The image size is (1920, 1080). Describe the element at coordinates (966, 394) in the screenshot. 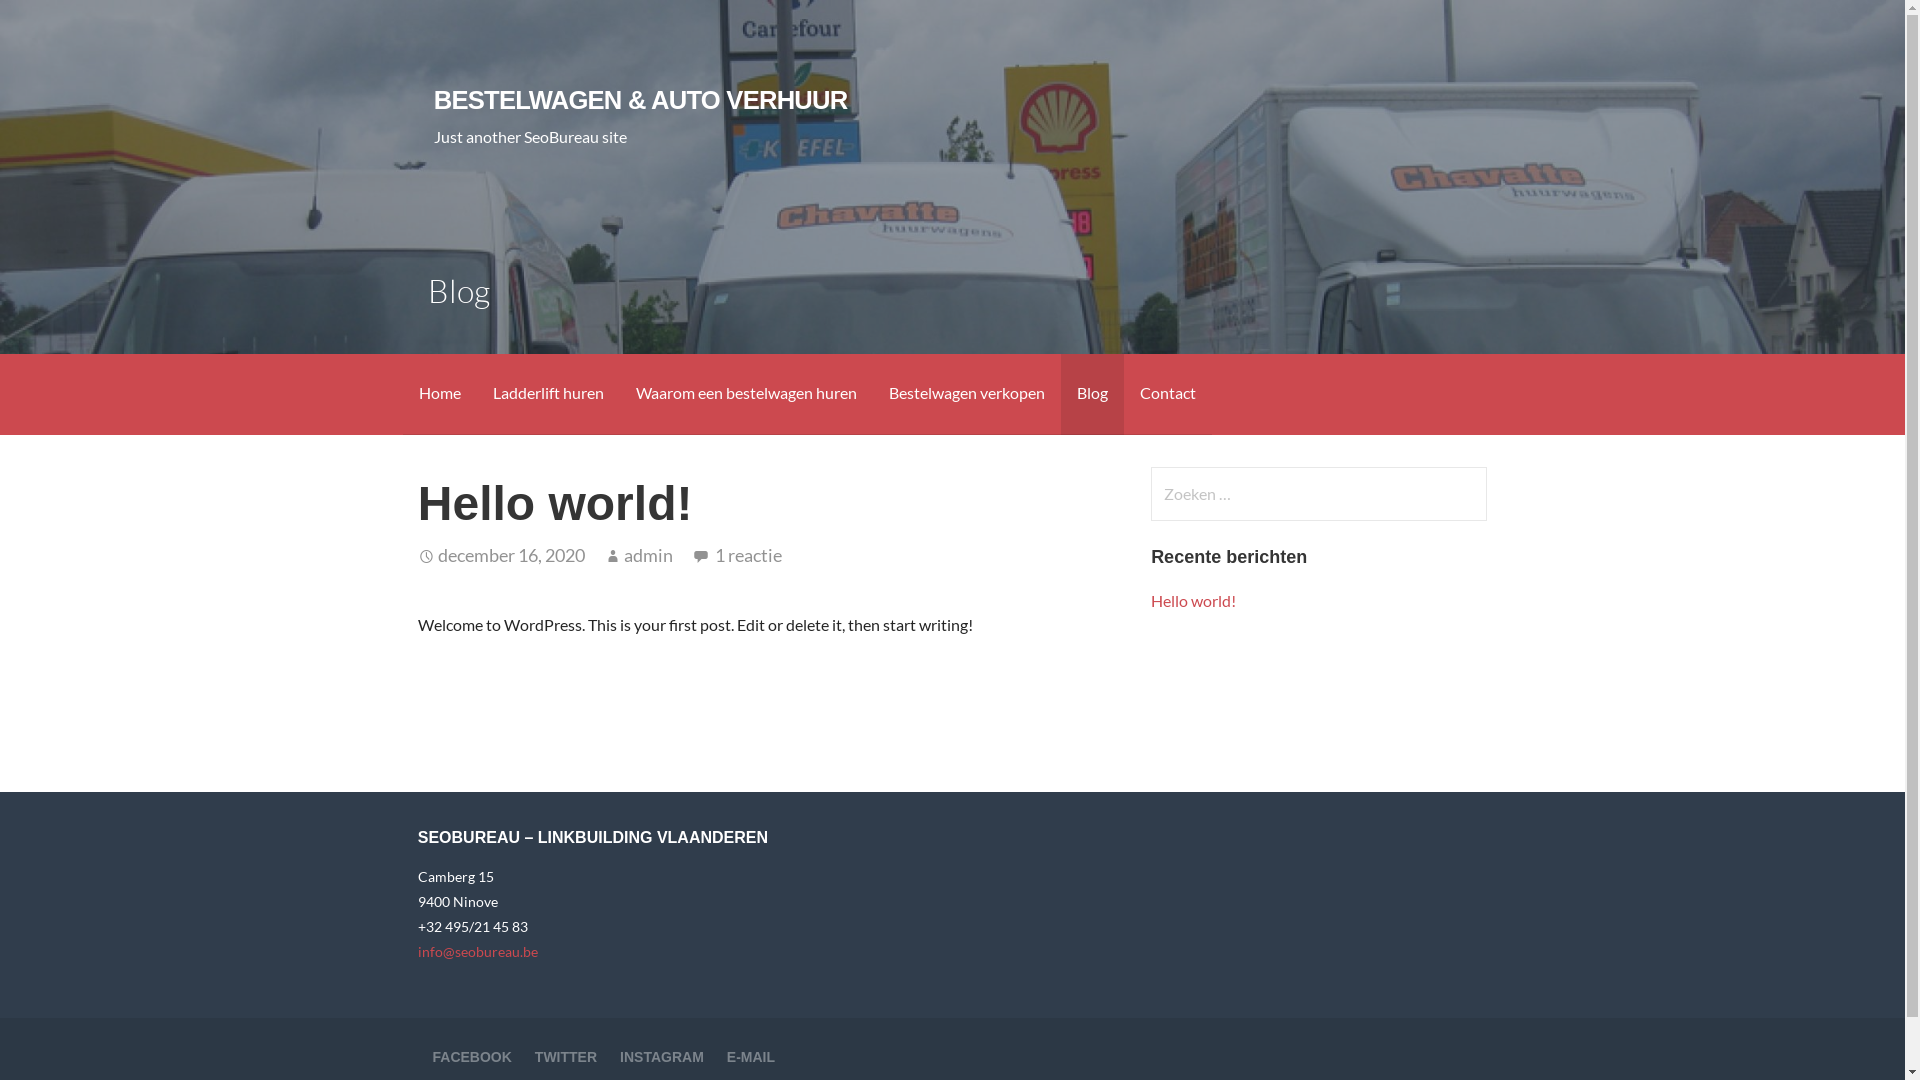

I see `Bestelwagen verkopen` at that location.